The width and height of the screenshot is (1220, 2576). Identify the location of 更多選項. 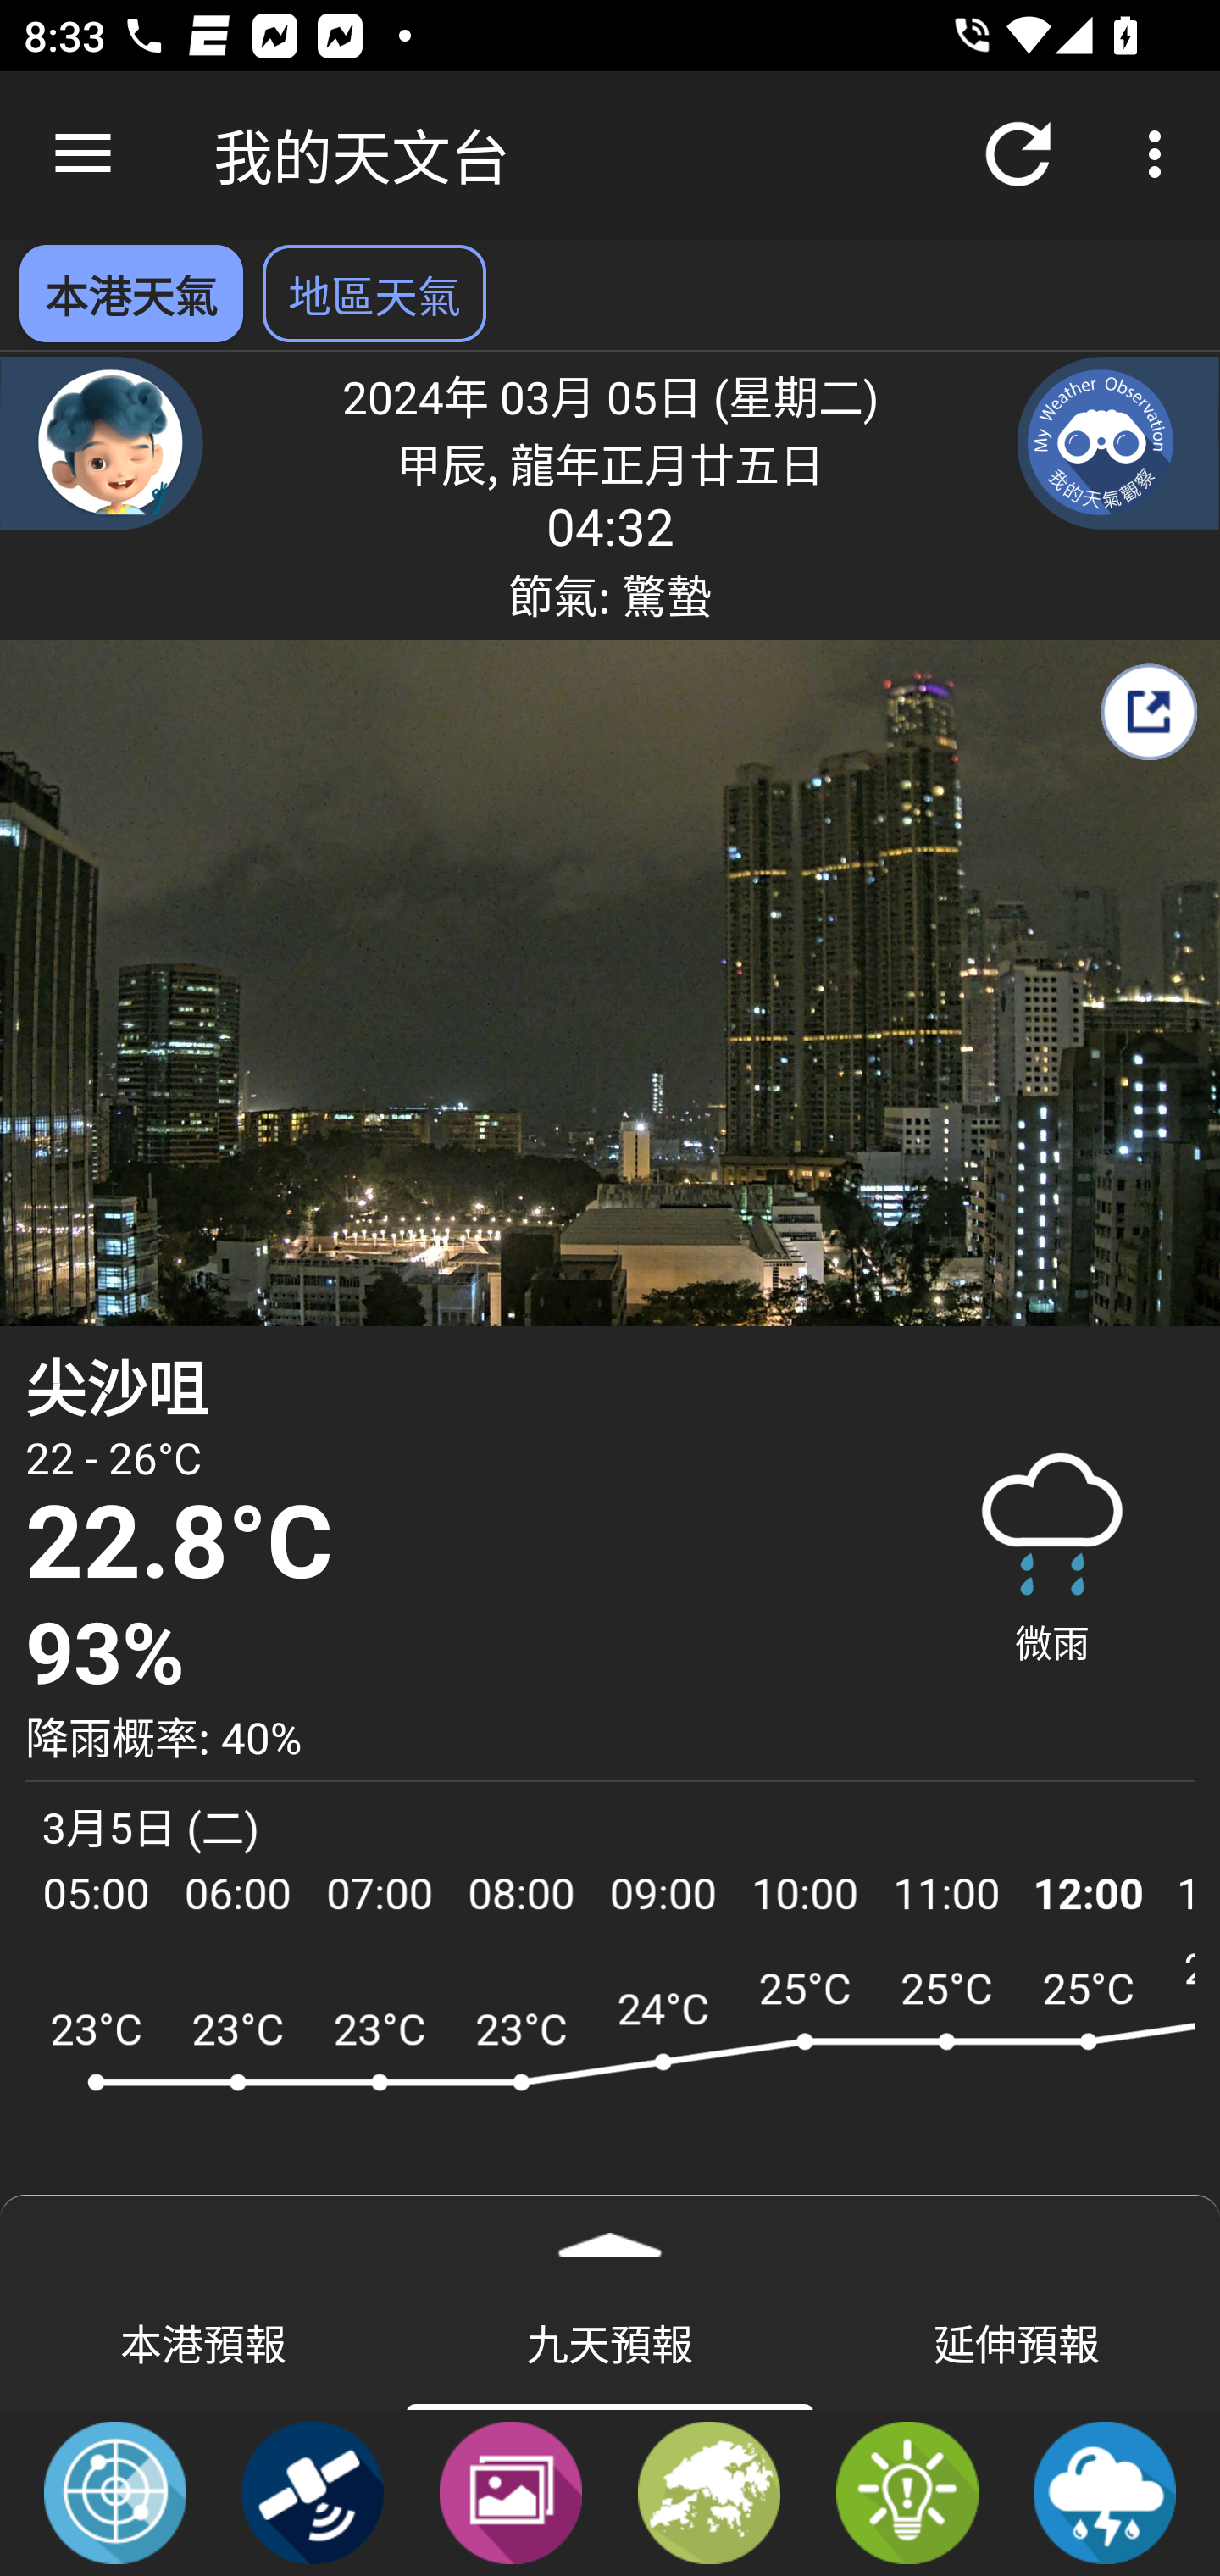
(1161, 154).